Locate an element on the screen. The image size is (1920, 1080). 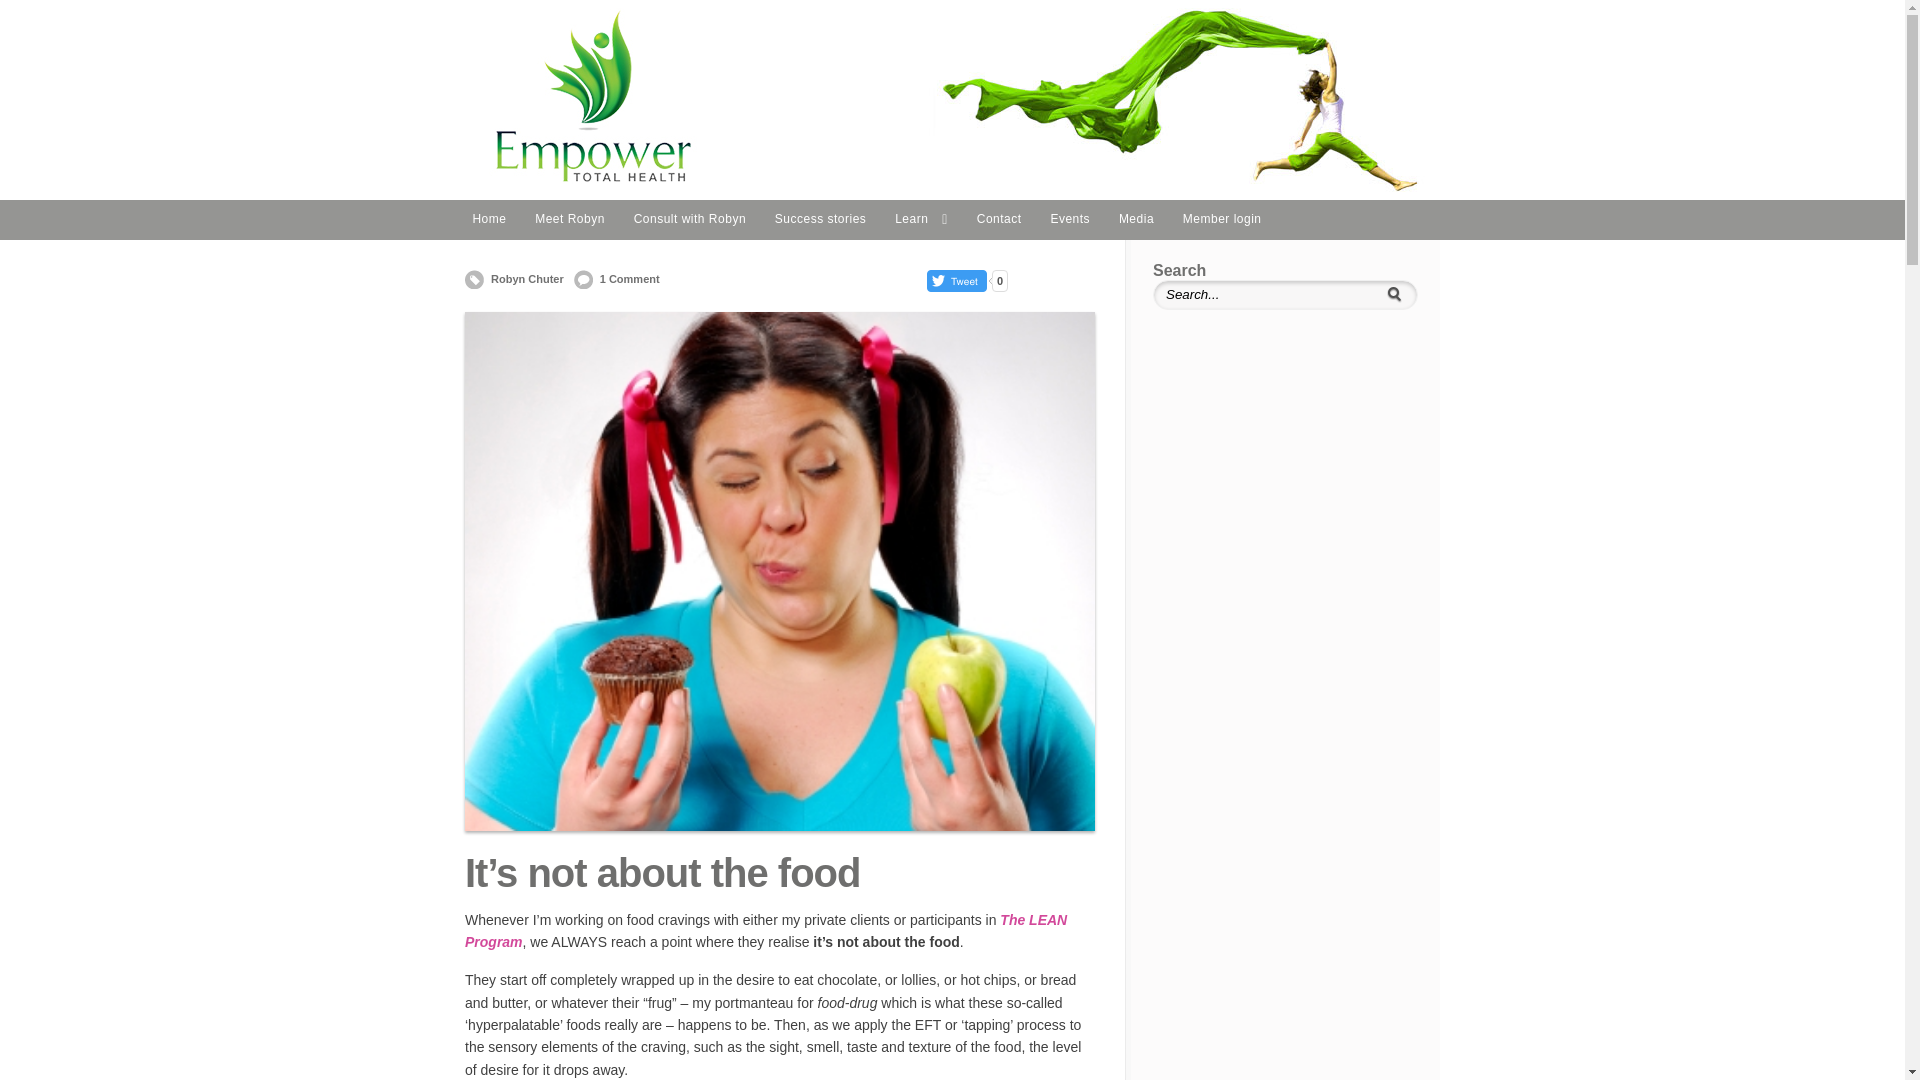
The LEAN Program is located at coordinates (766, 931).